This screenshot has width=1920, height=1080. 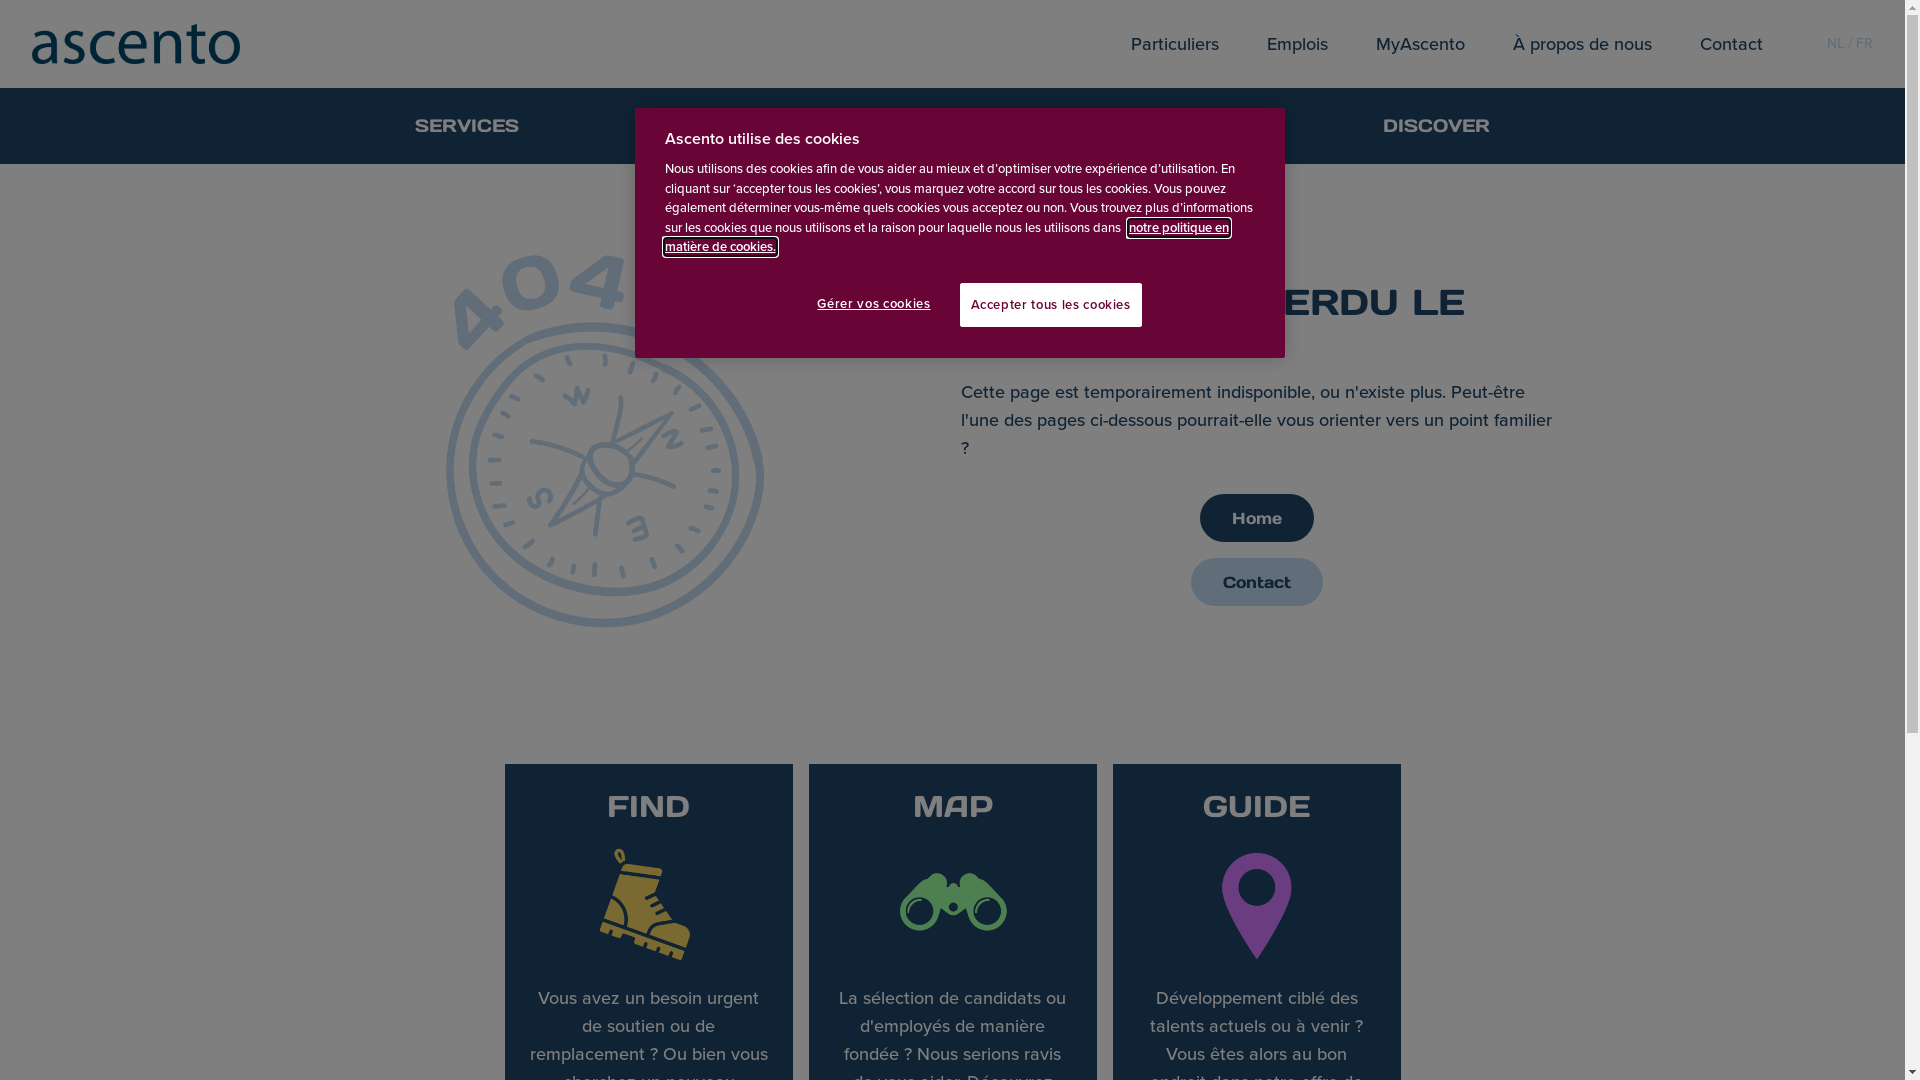 I want to click on MyAscento, so click(x=1420, y=44).